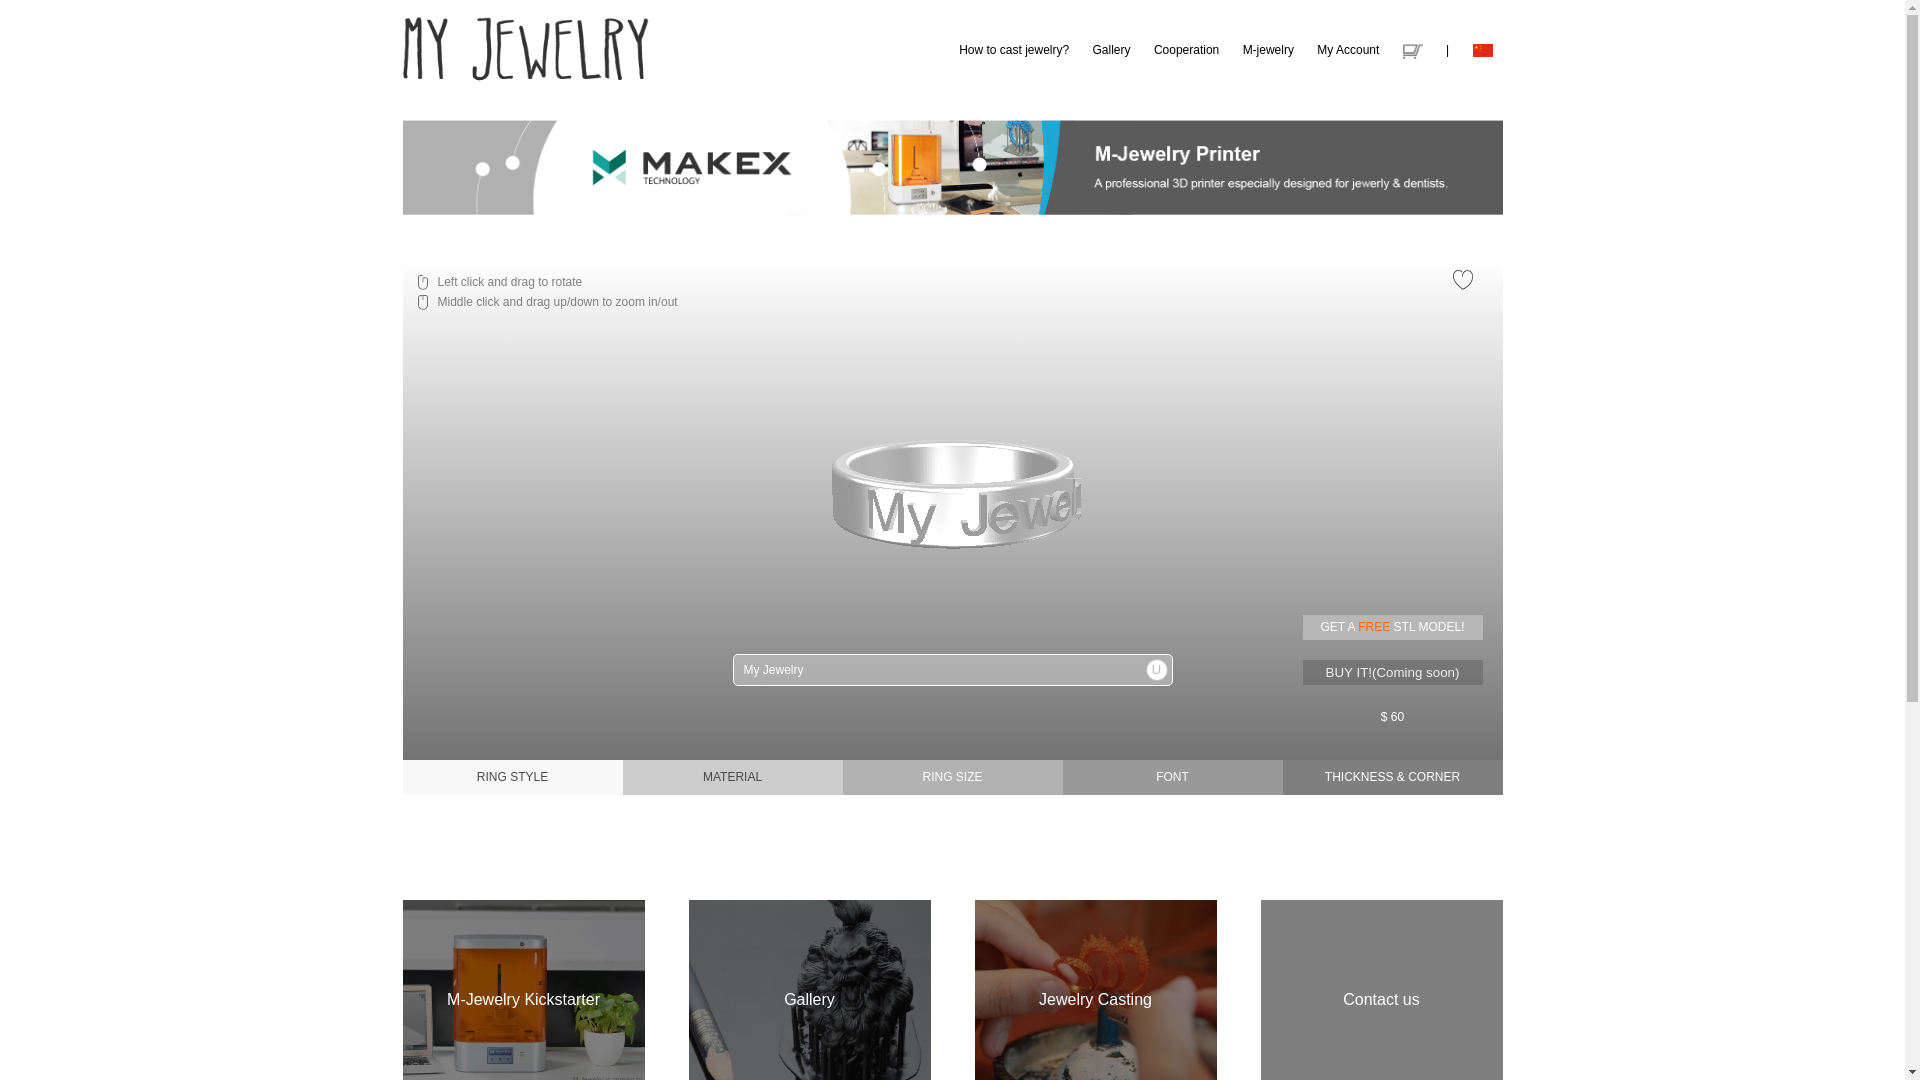 The image size is (1920, 1080). I want to click on Cooperation, so click(1186, 50).